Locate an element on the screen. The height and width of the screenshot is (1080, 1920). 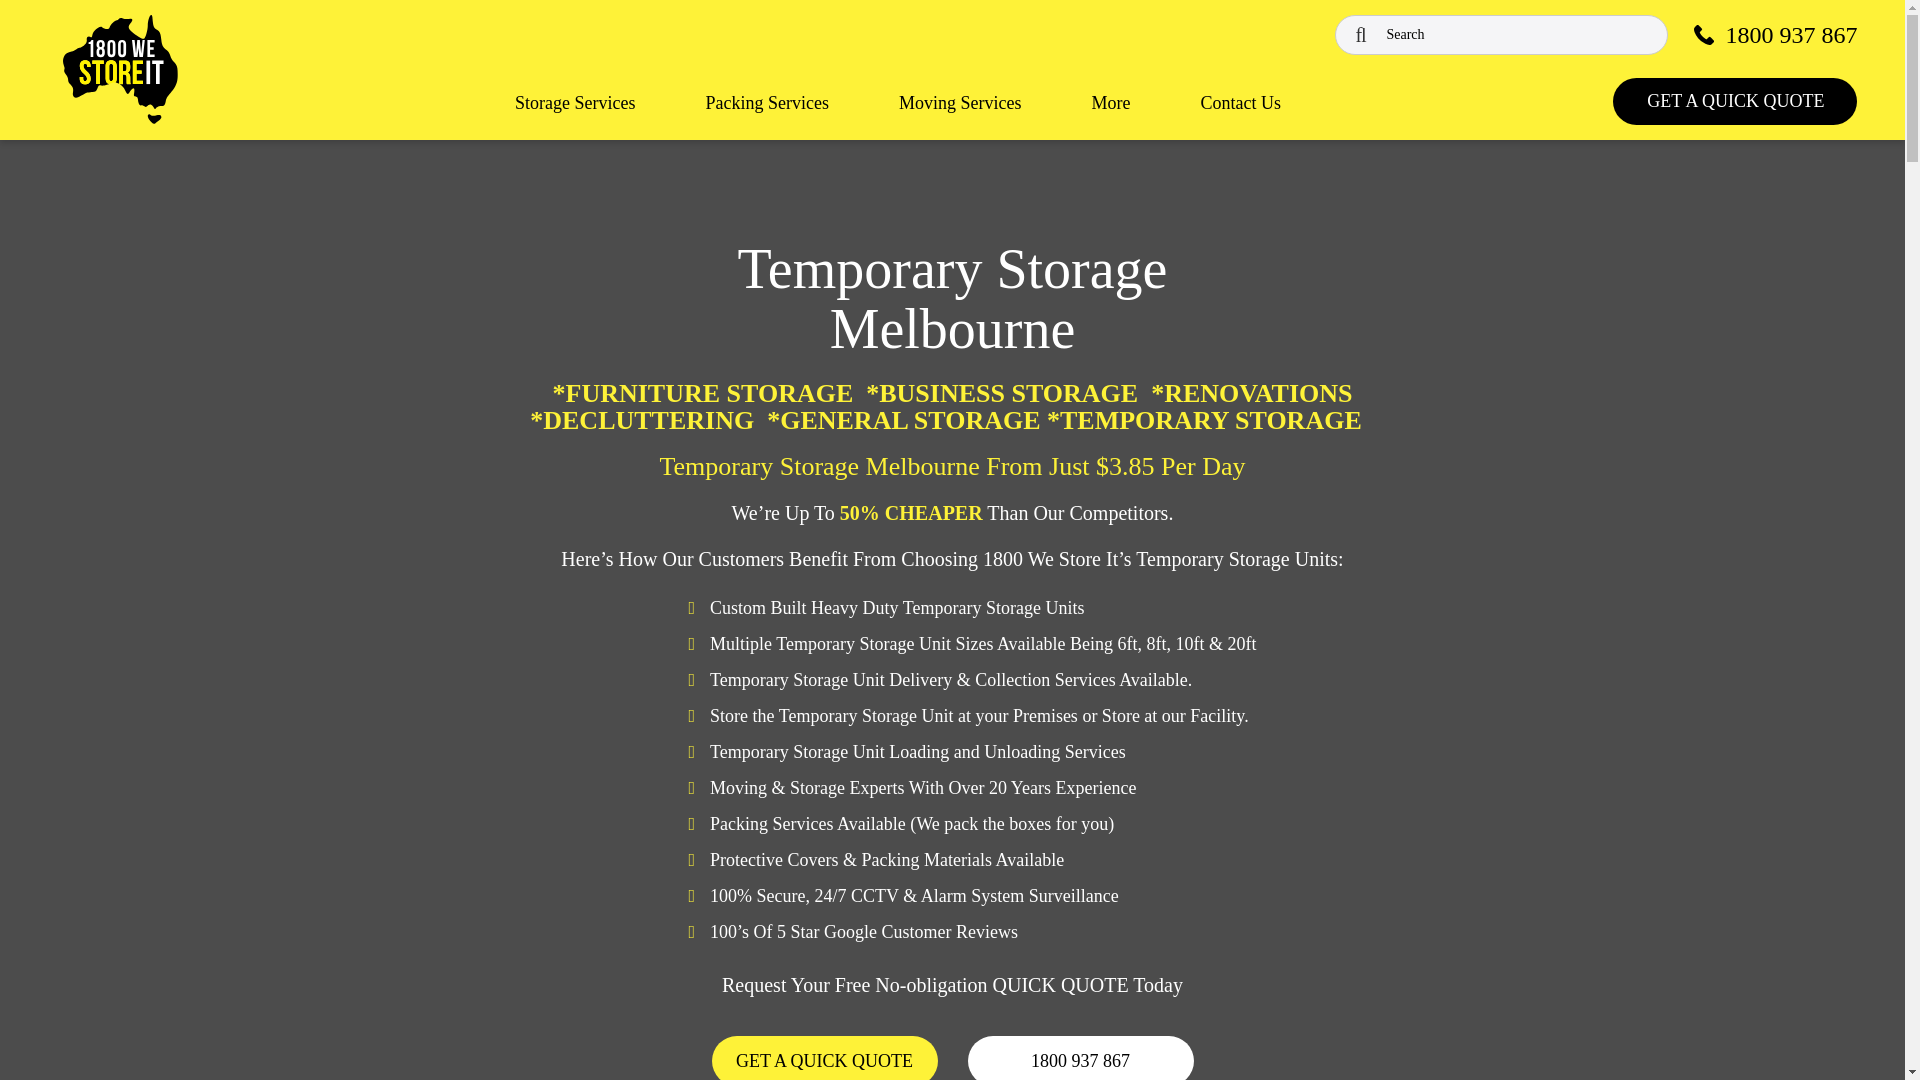
Storage Services is located at coordinates (574, 120).